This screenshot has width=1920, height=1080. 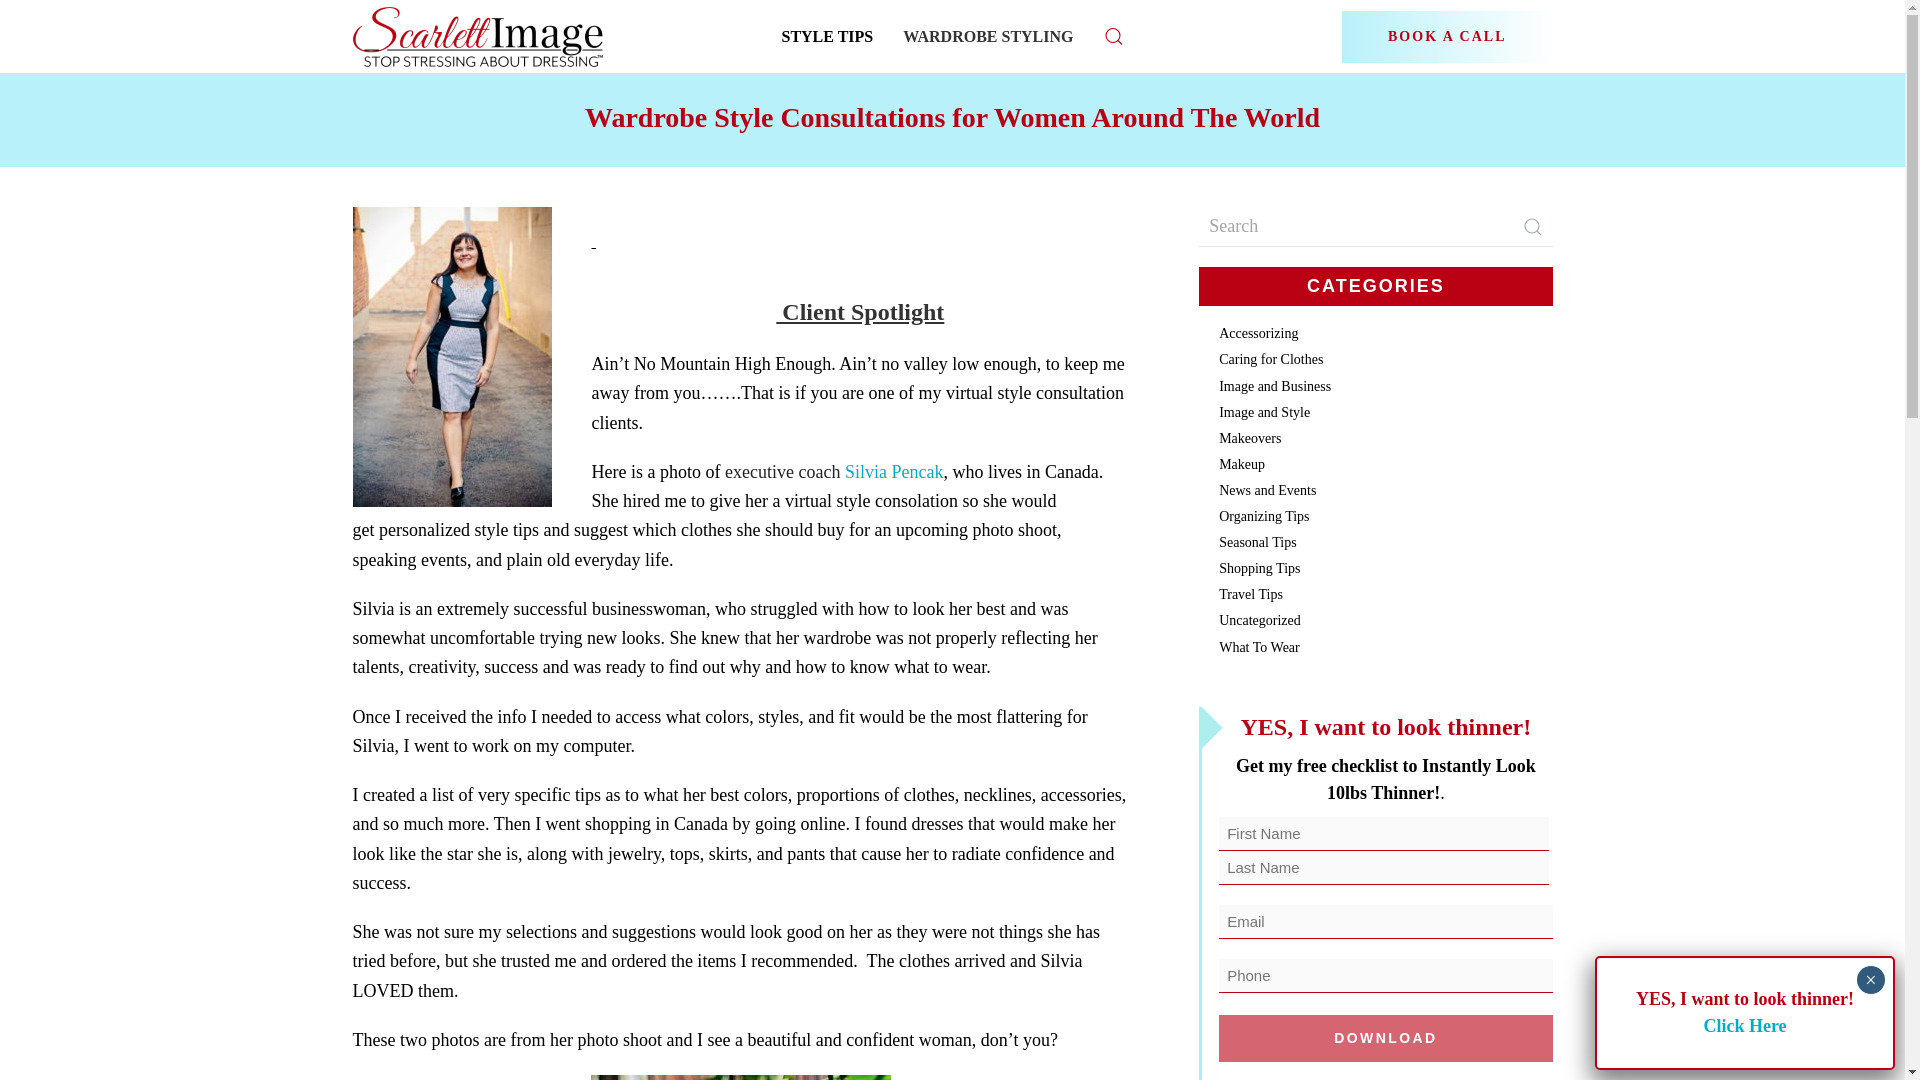 I want to click on STYLE TIPS, so click(x=827, y=36).